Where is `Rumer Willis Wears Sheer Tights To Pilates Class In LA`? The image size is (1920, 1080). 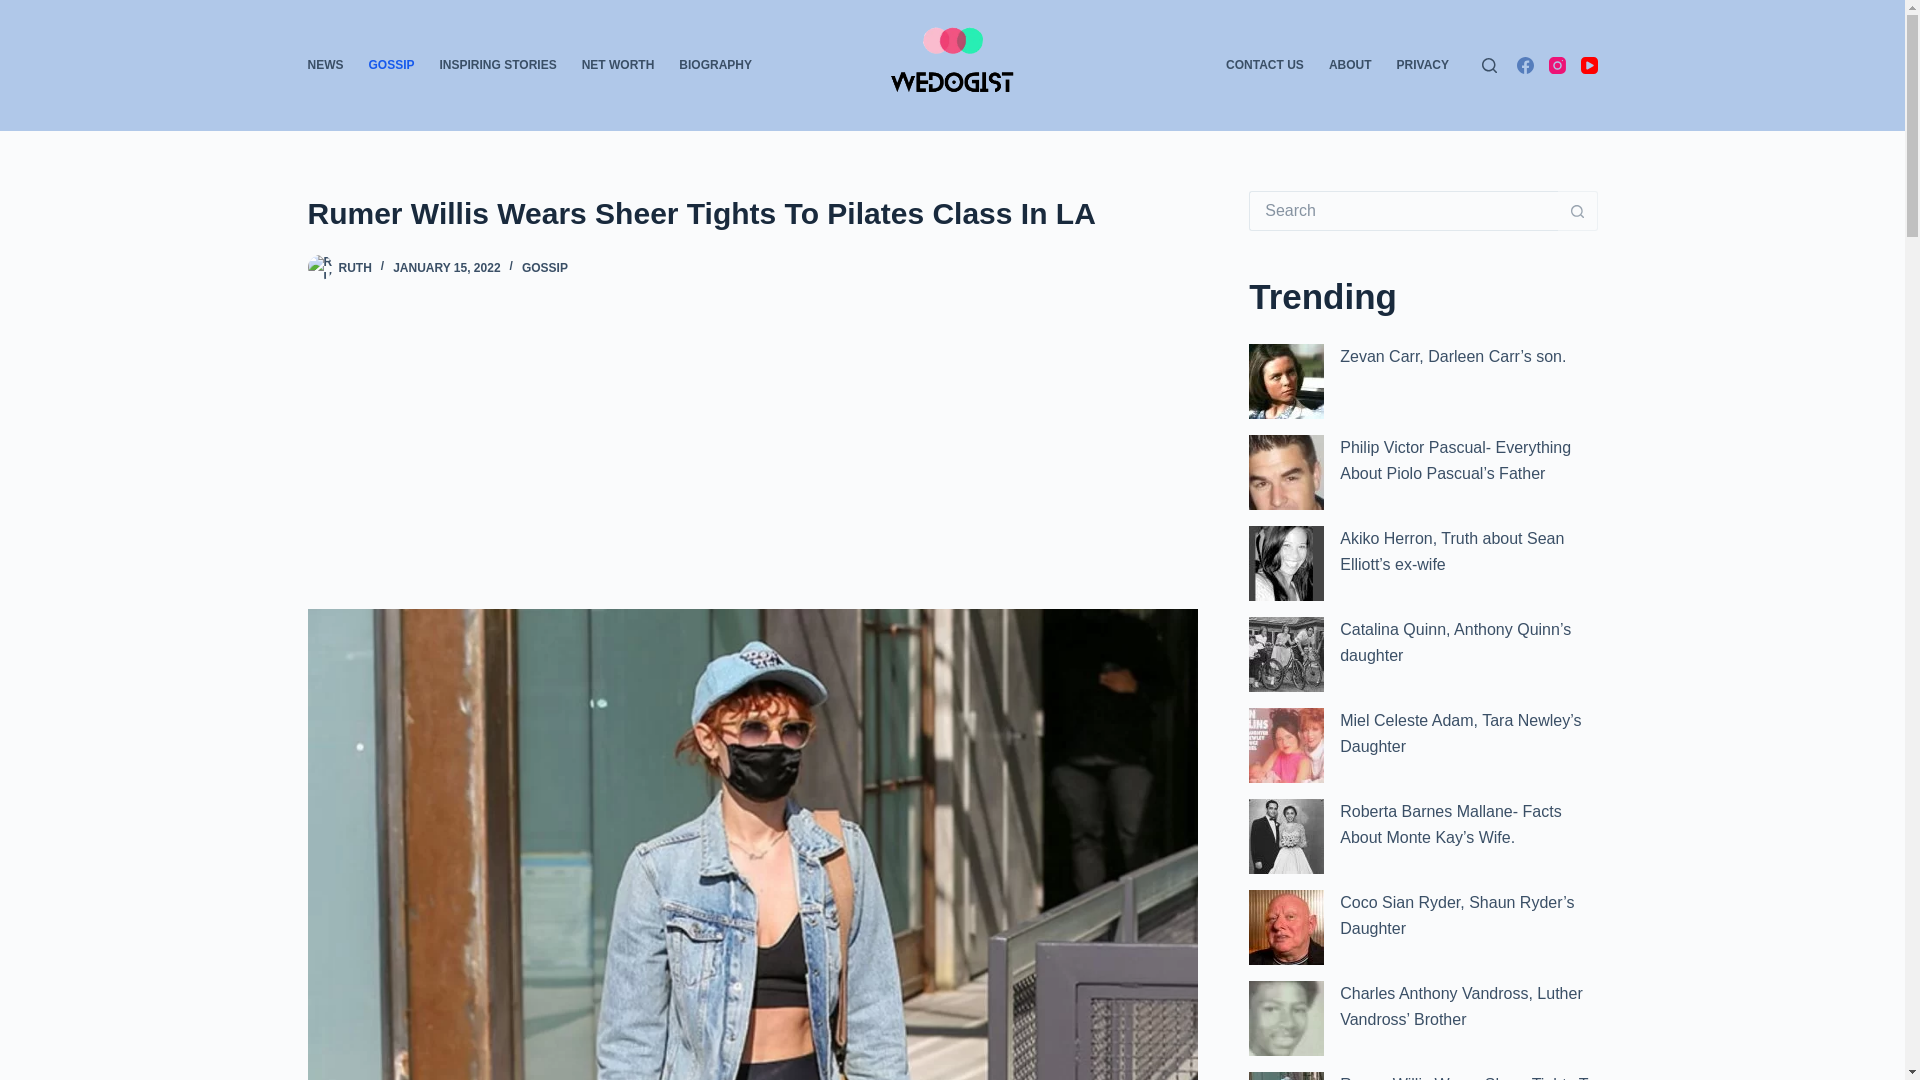 Rumer Willis Wears Sheer Tights To Pilates Class In LA is located at coordinates (752, 214).